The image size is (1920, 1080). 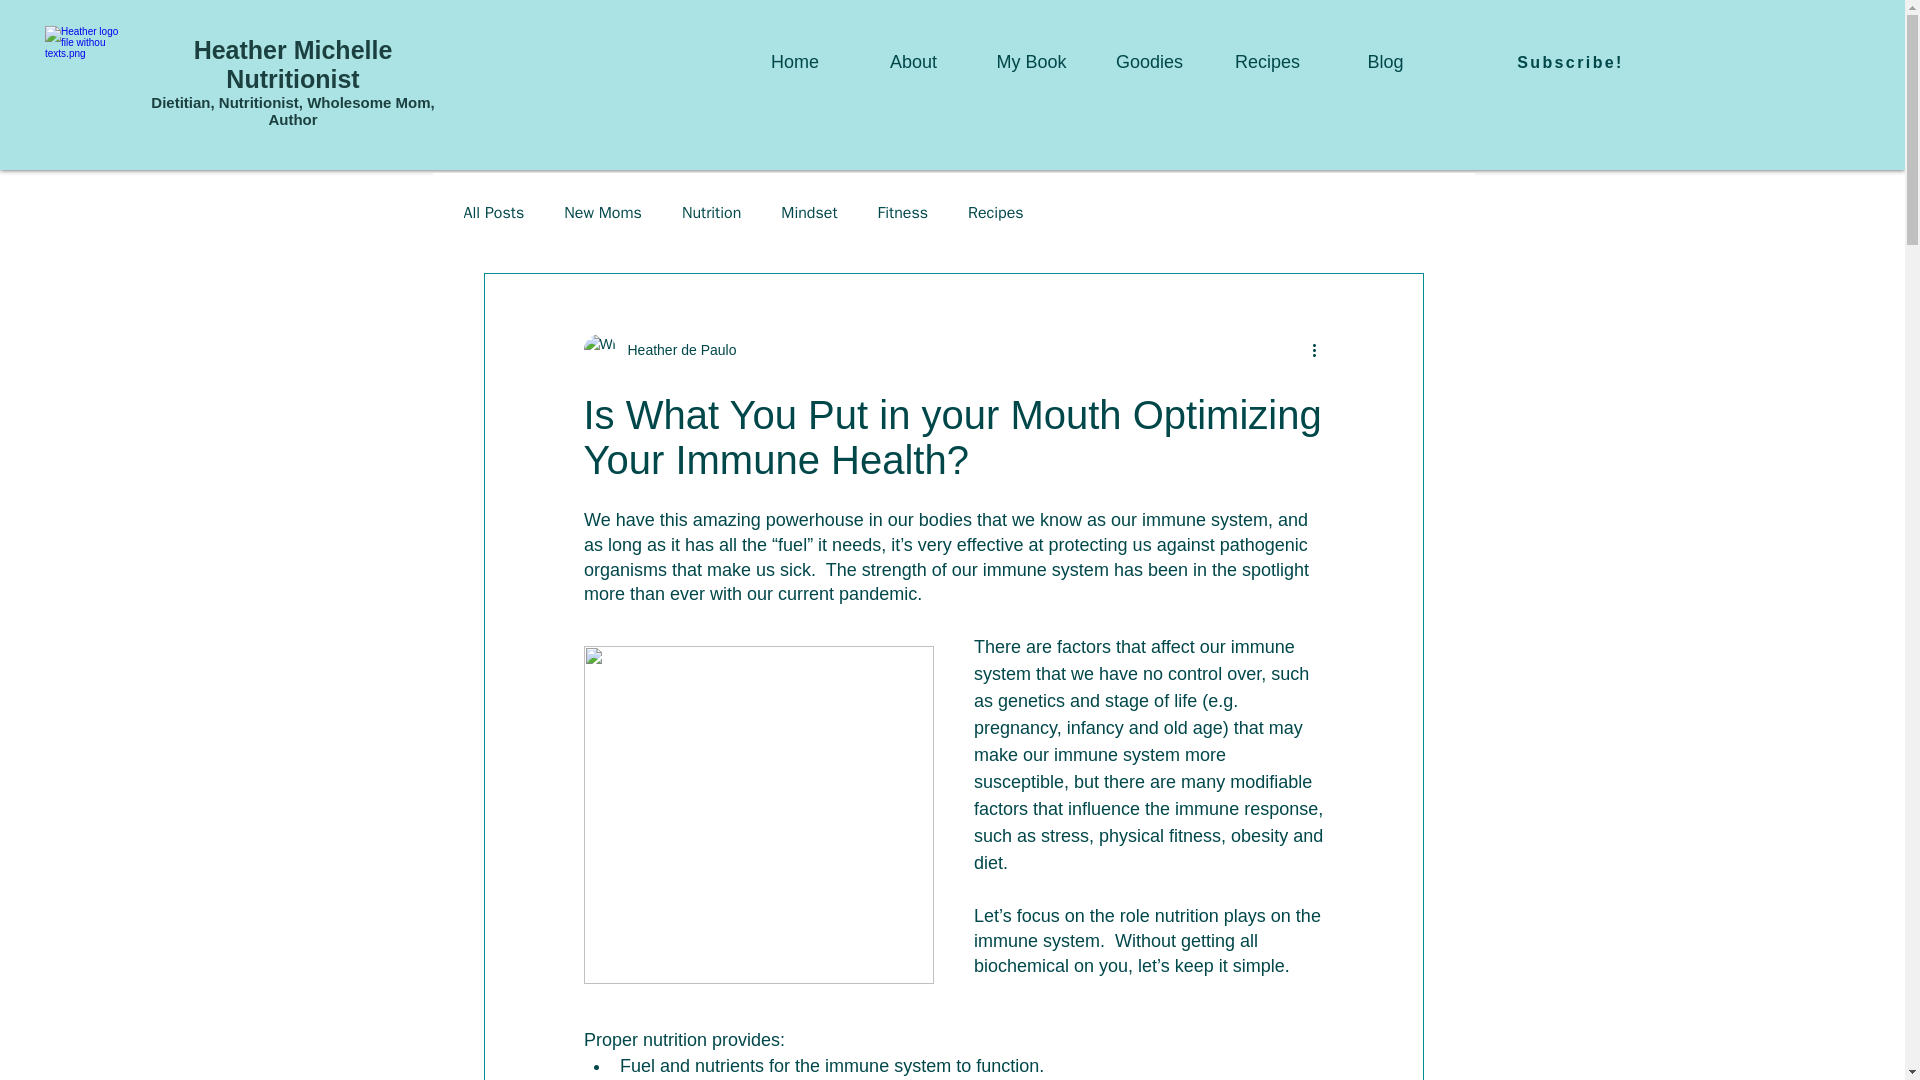 I want to click on Recipes, so click(x=1266, y=62).